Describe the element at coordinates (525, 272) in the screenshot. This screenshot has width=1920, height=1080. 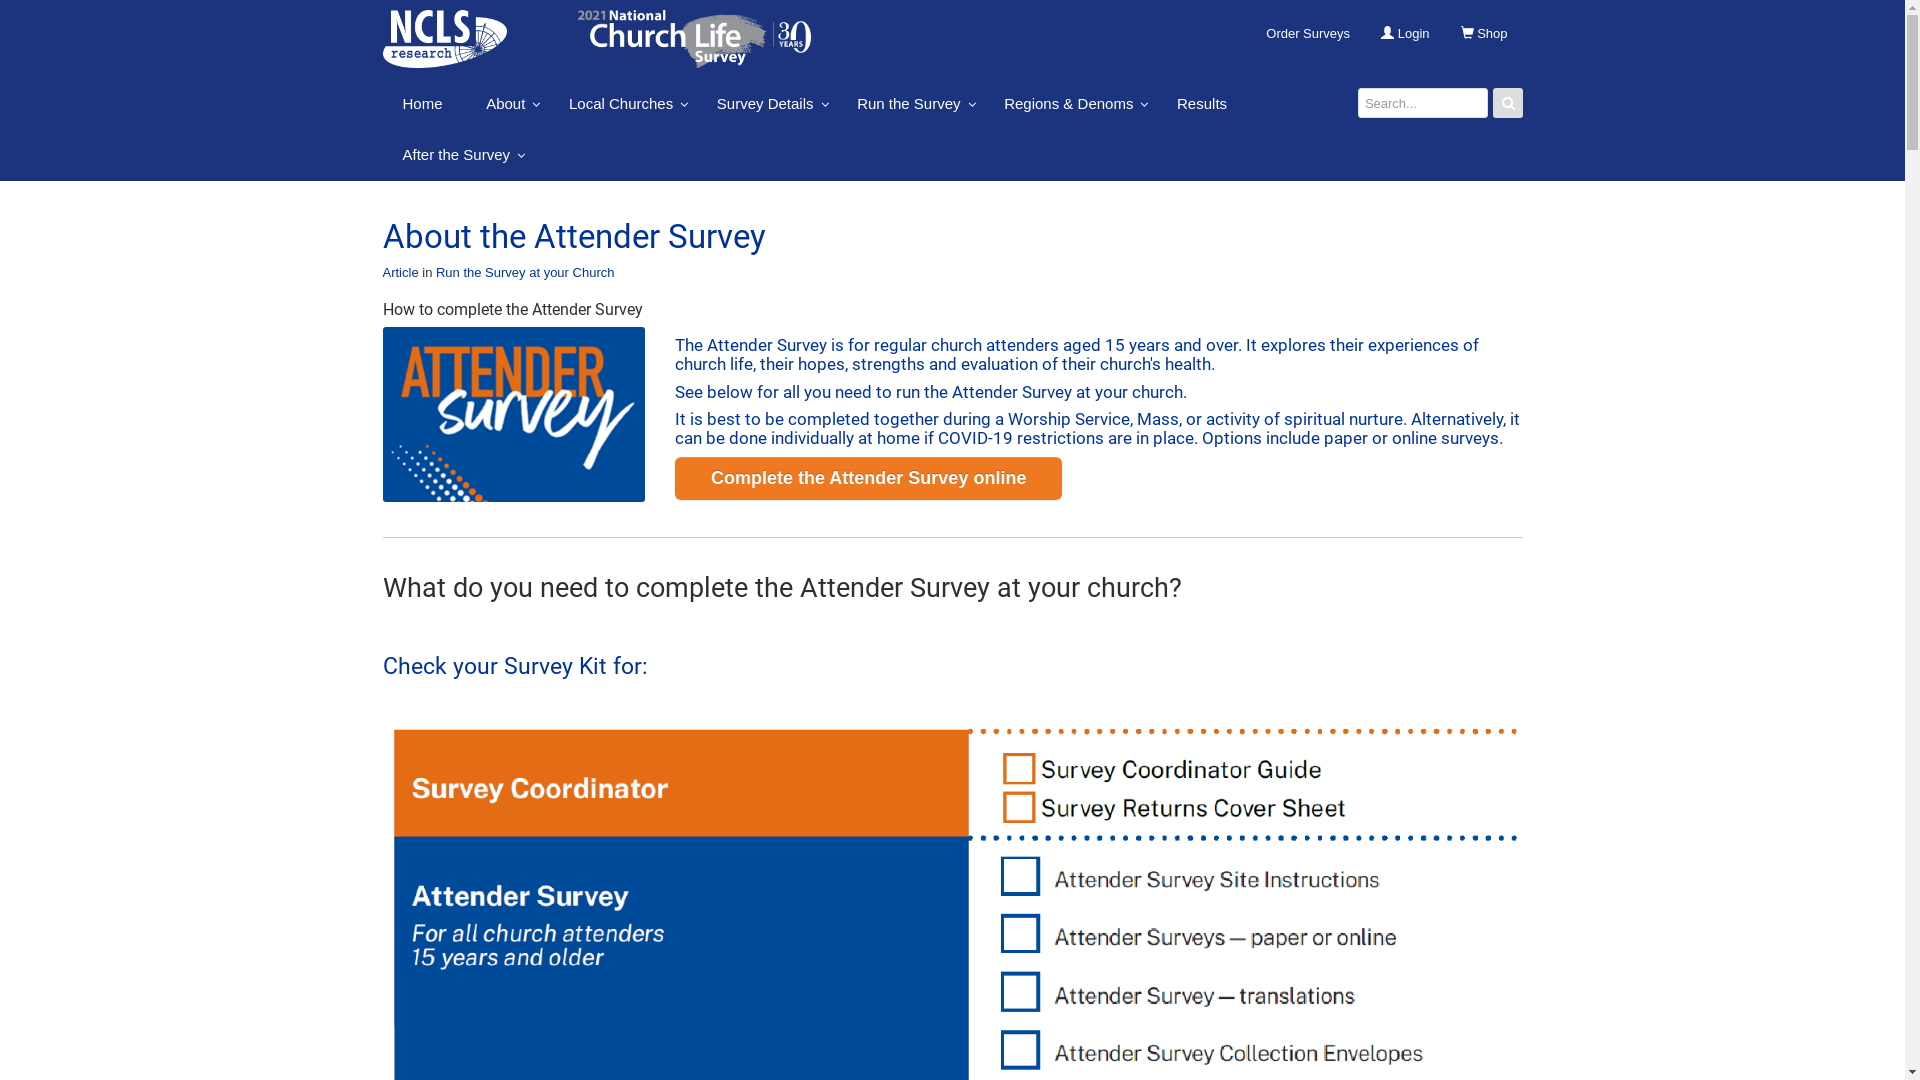
I see `Run the Survey at your Church` at that location.